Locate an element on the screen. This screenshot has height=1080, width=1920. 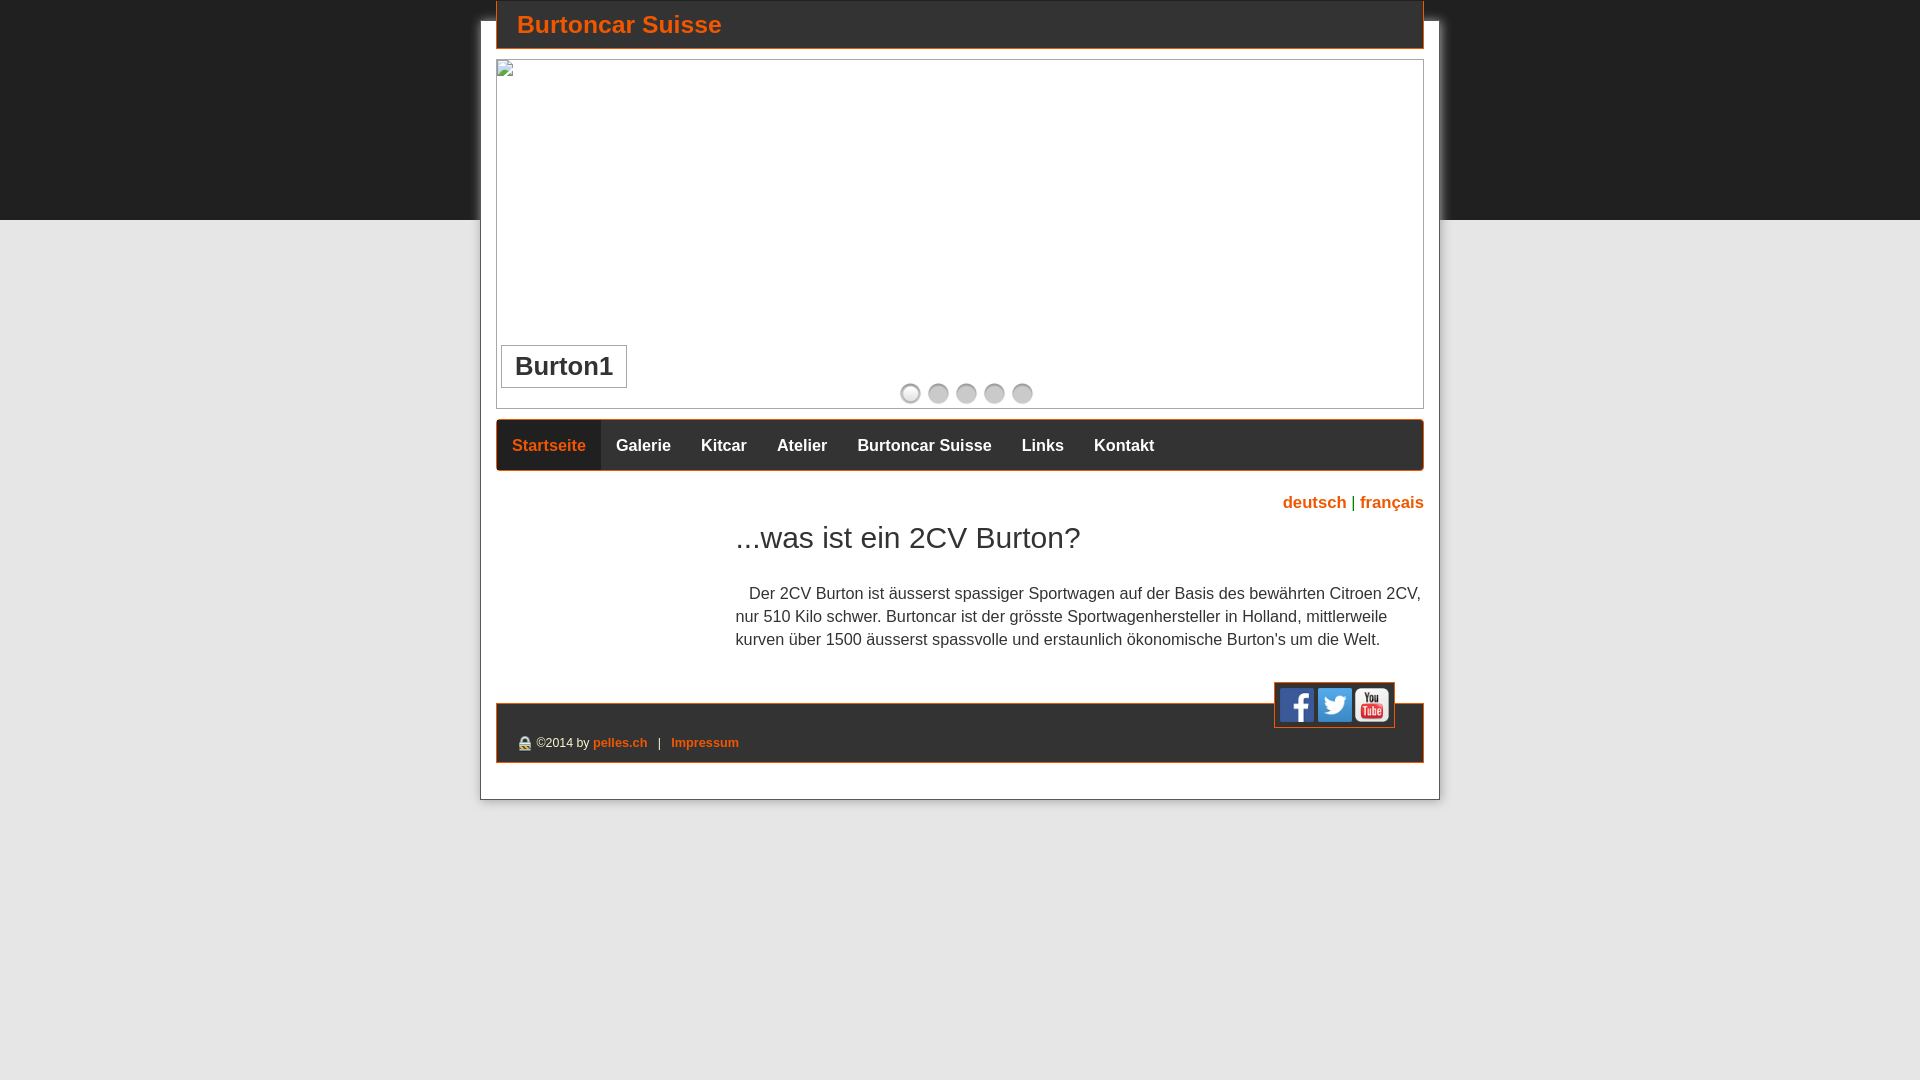
4 is located at coordinates (994, 394).